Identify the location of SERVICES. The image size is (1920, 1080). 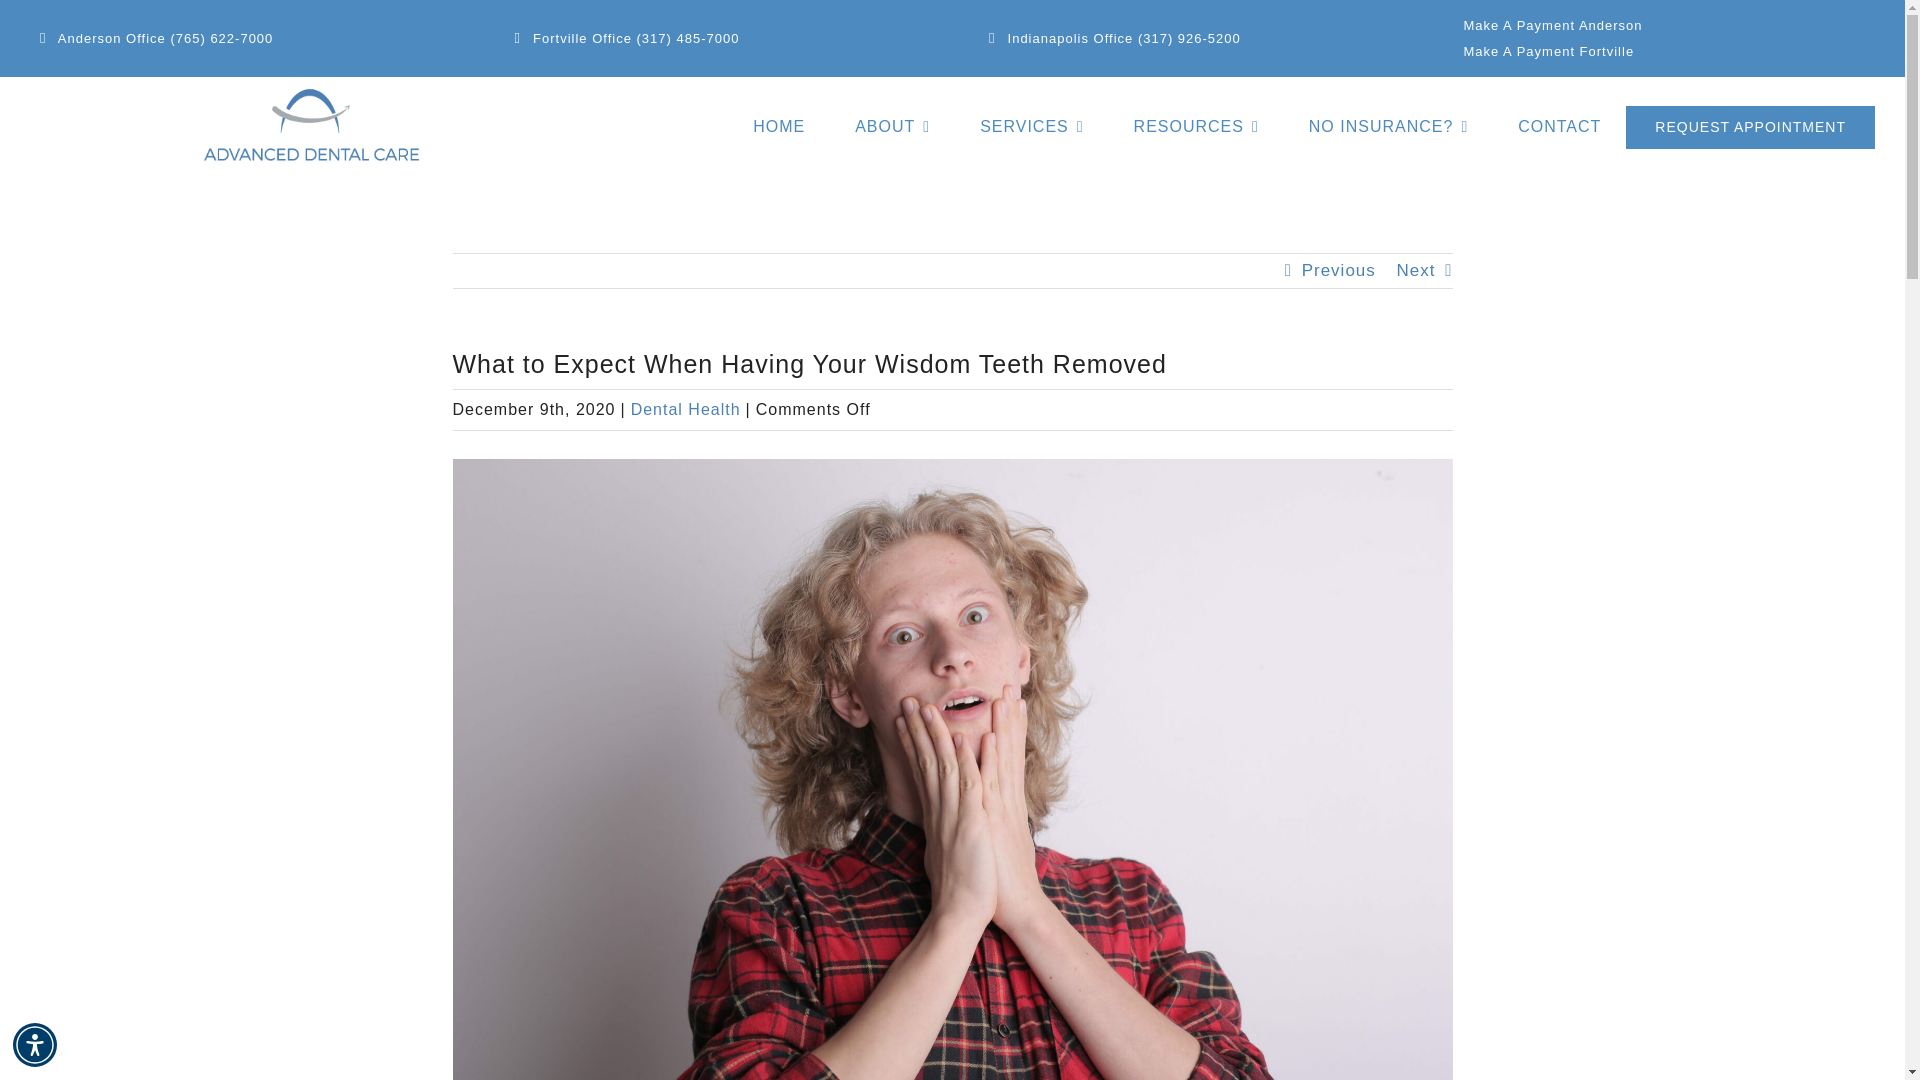
(1030, 126).